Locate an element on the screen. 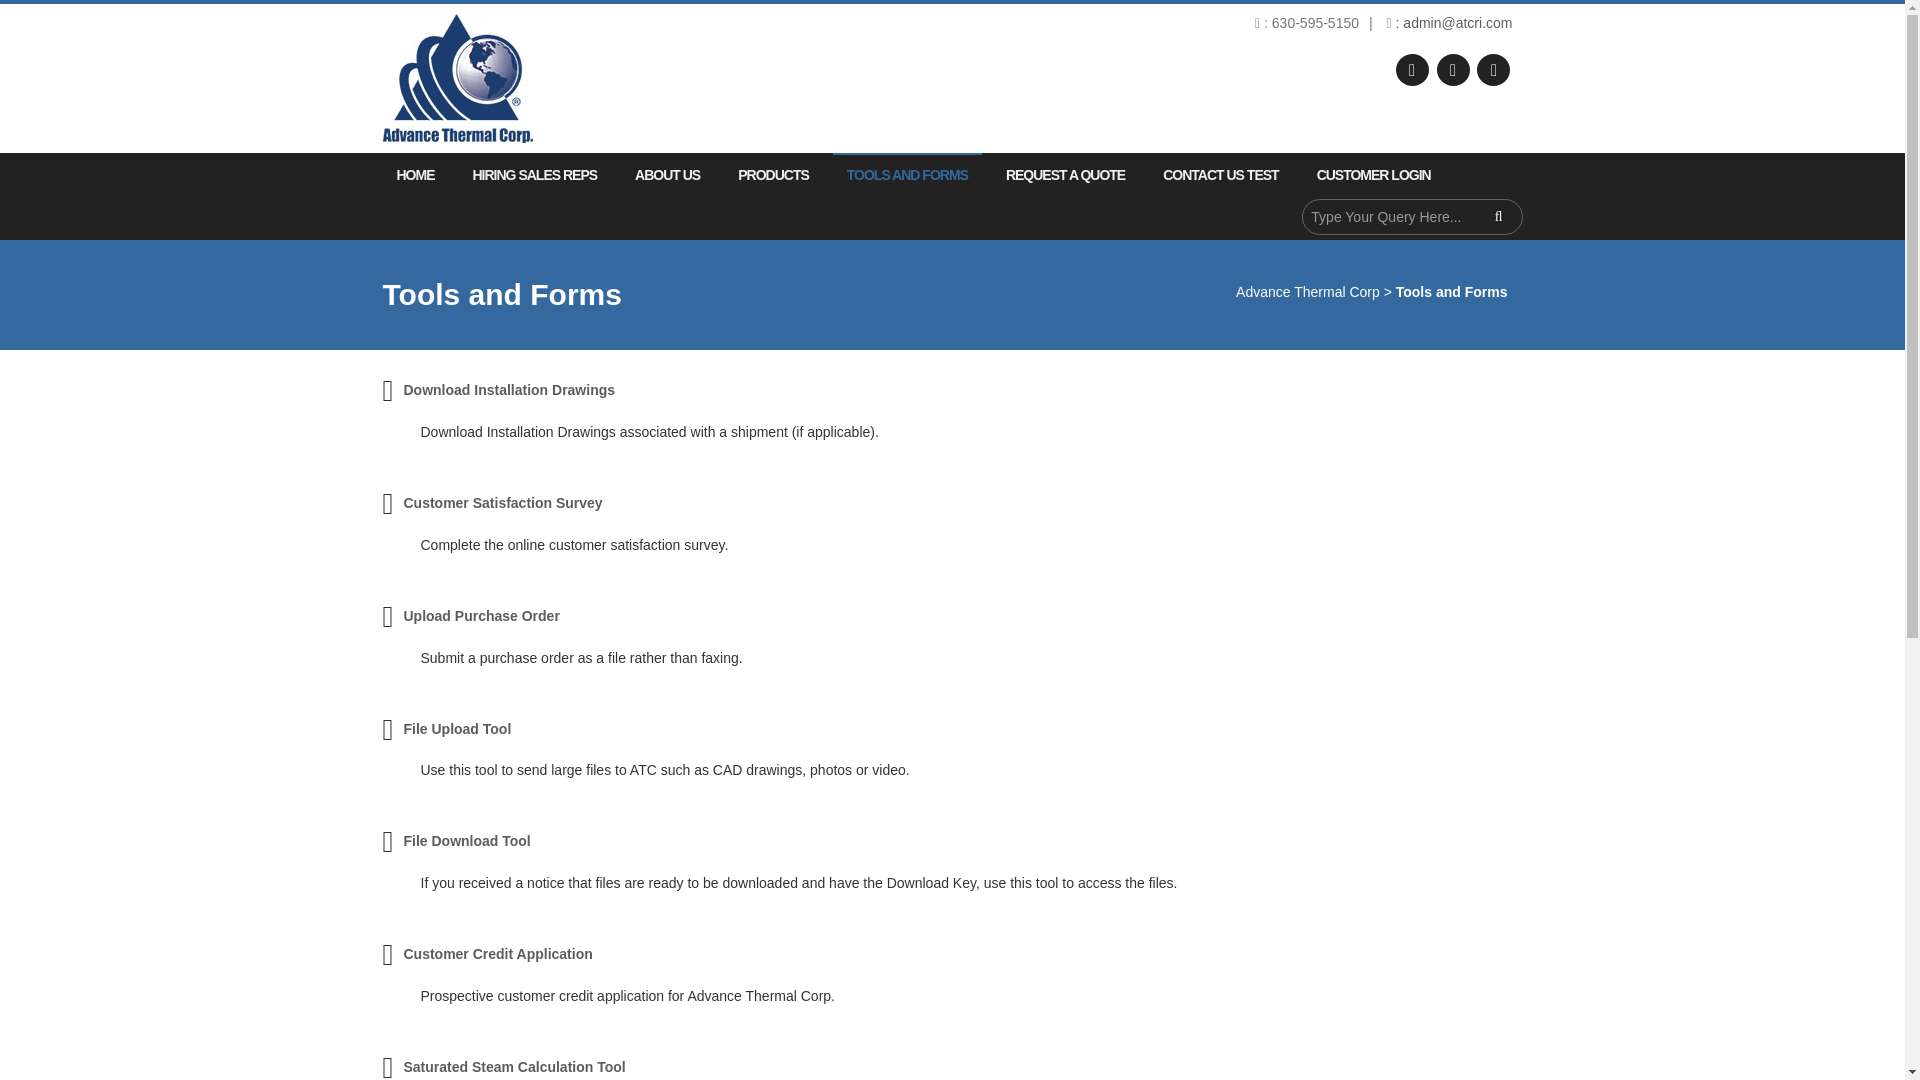  CUSTOMER LOGIN is located at coordinates (1366, 174).